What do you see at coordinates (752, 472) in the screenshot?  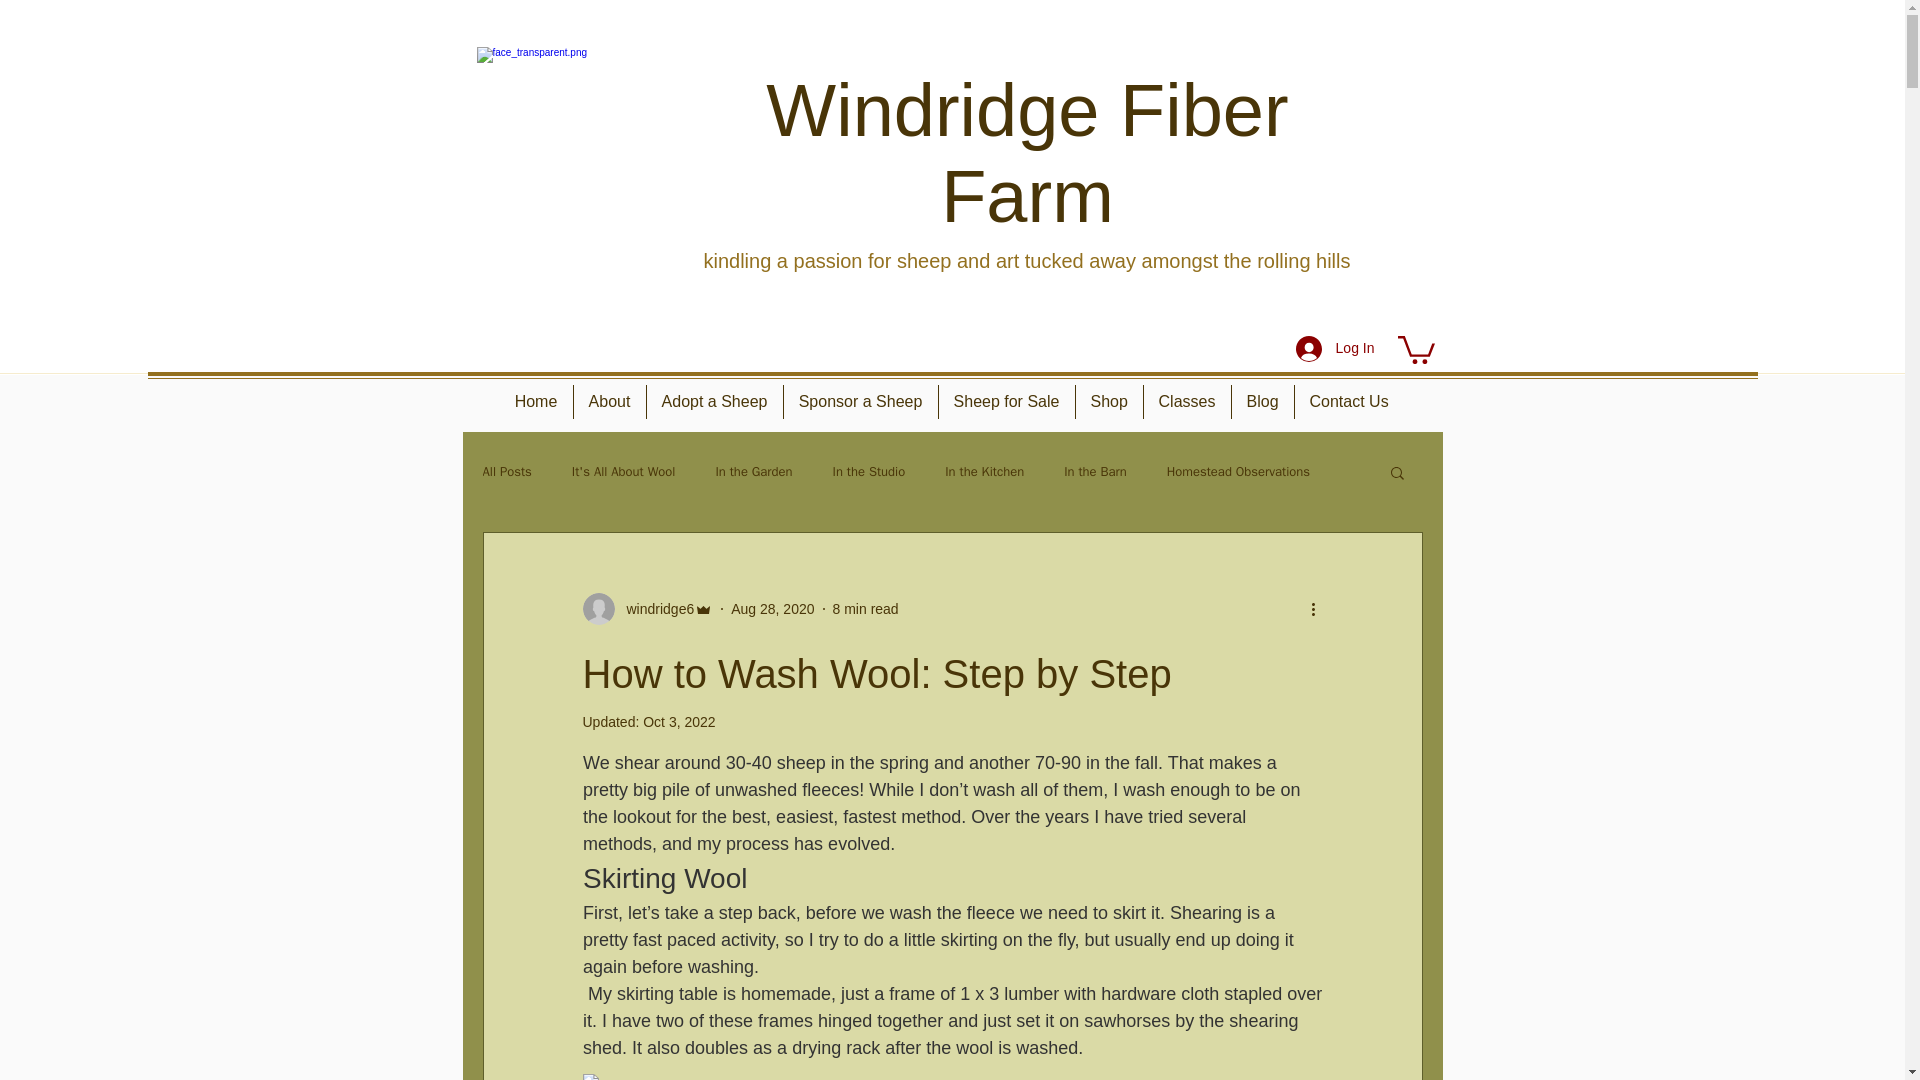 I see `In the Garden` at bounding box center [752, 472].